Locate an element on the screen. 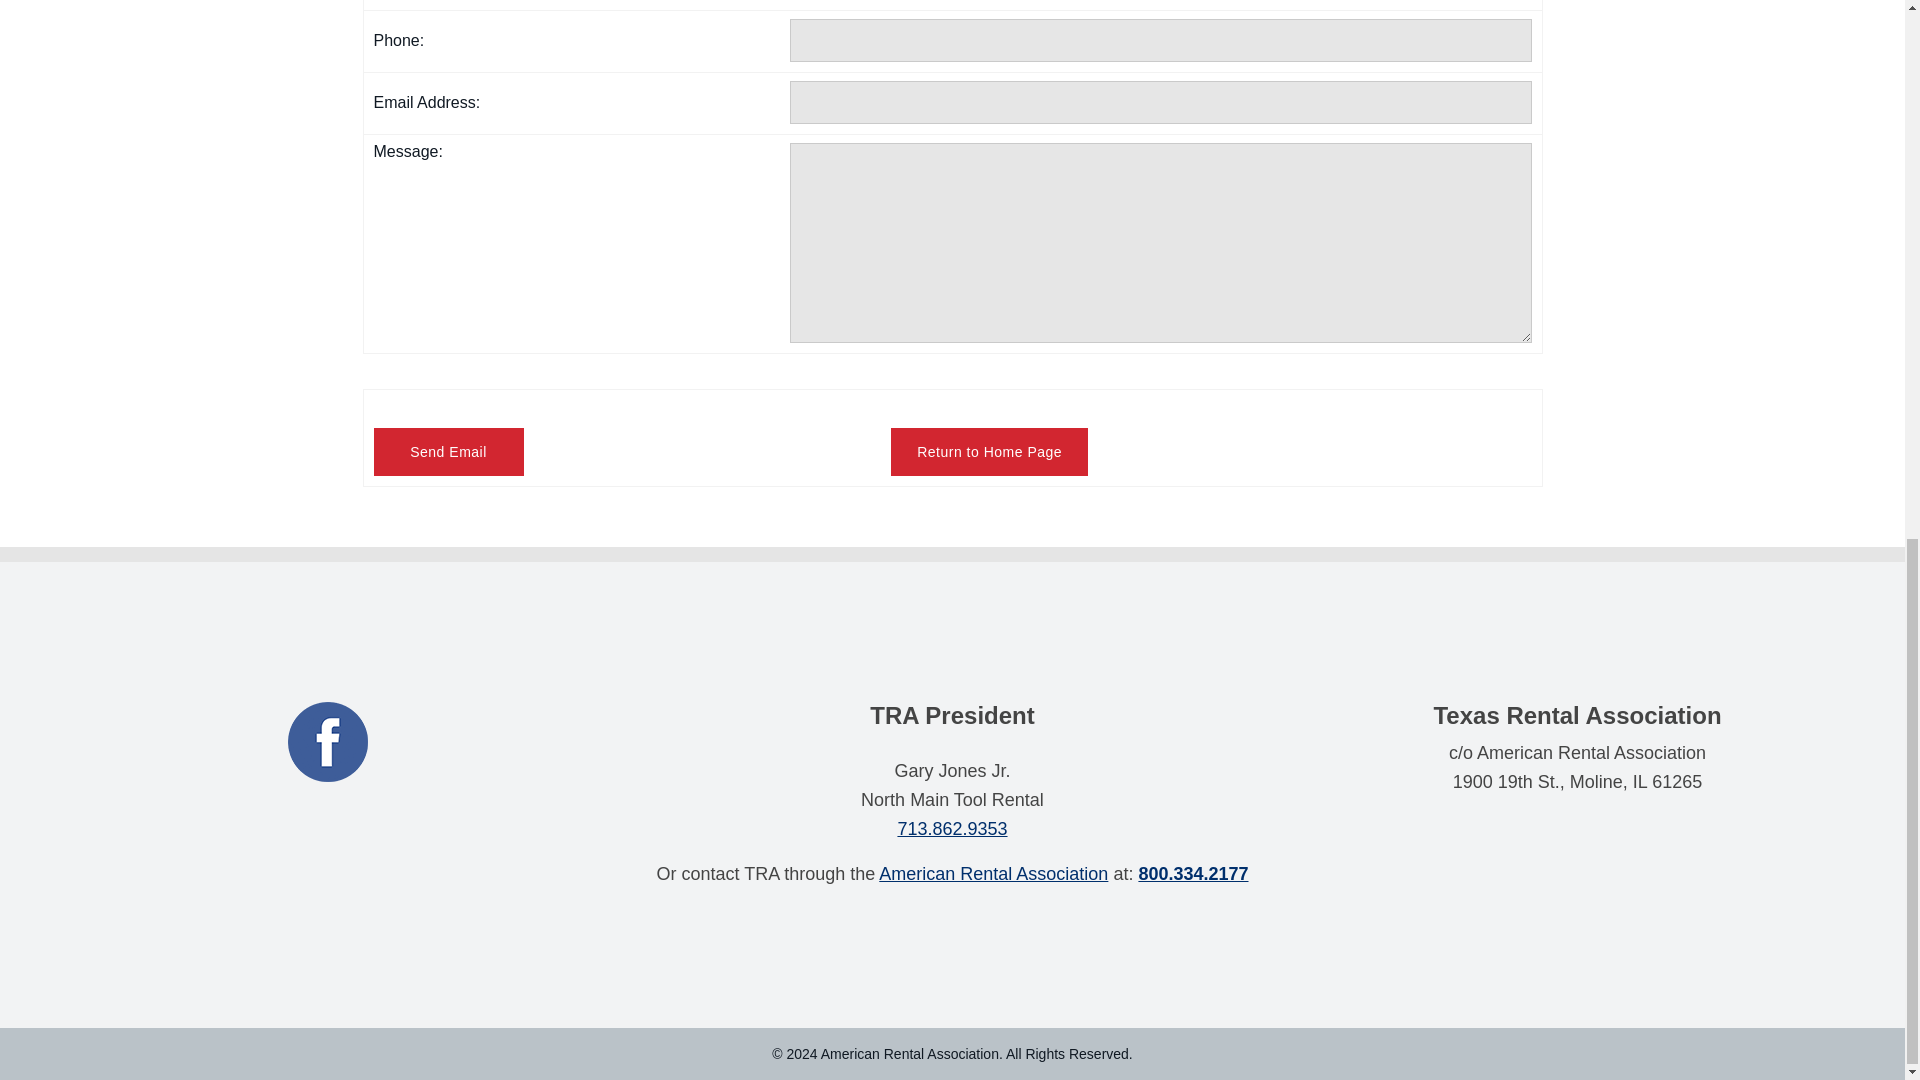  Send Email is located at coordinates (449, 452).